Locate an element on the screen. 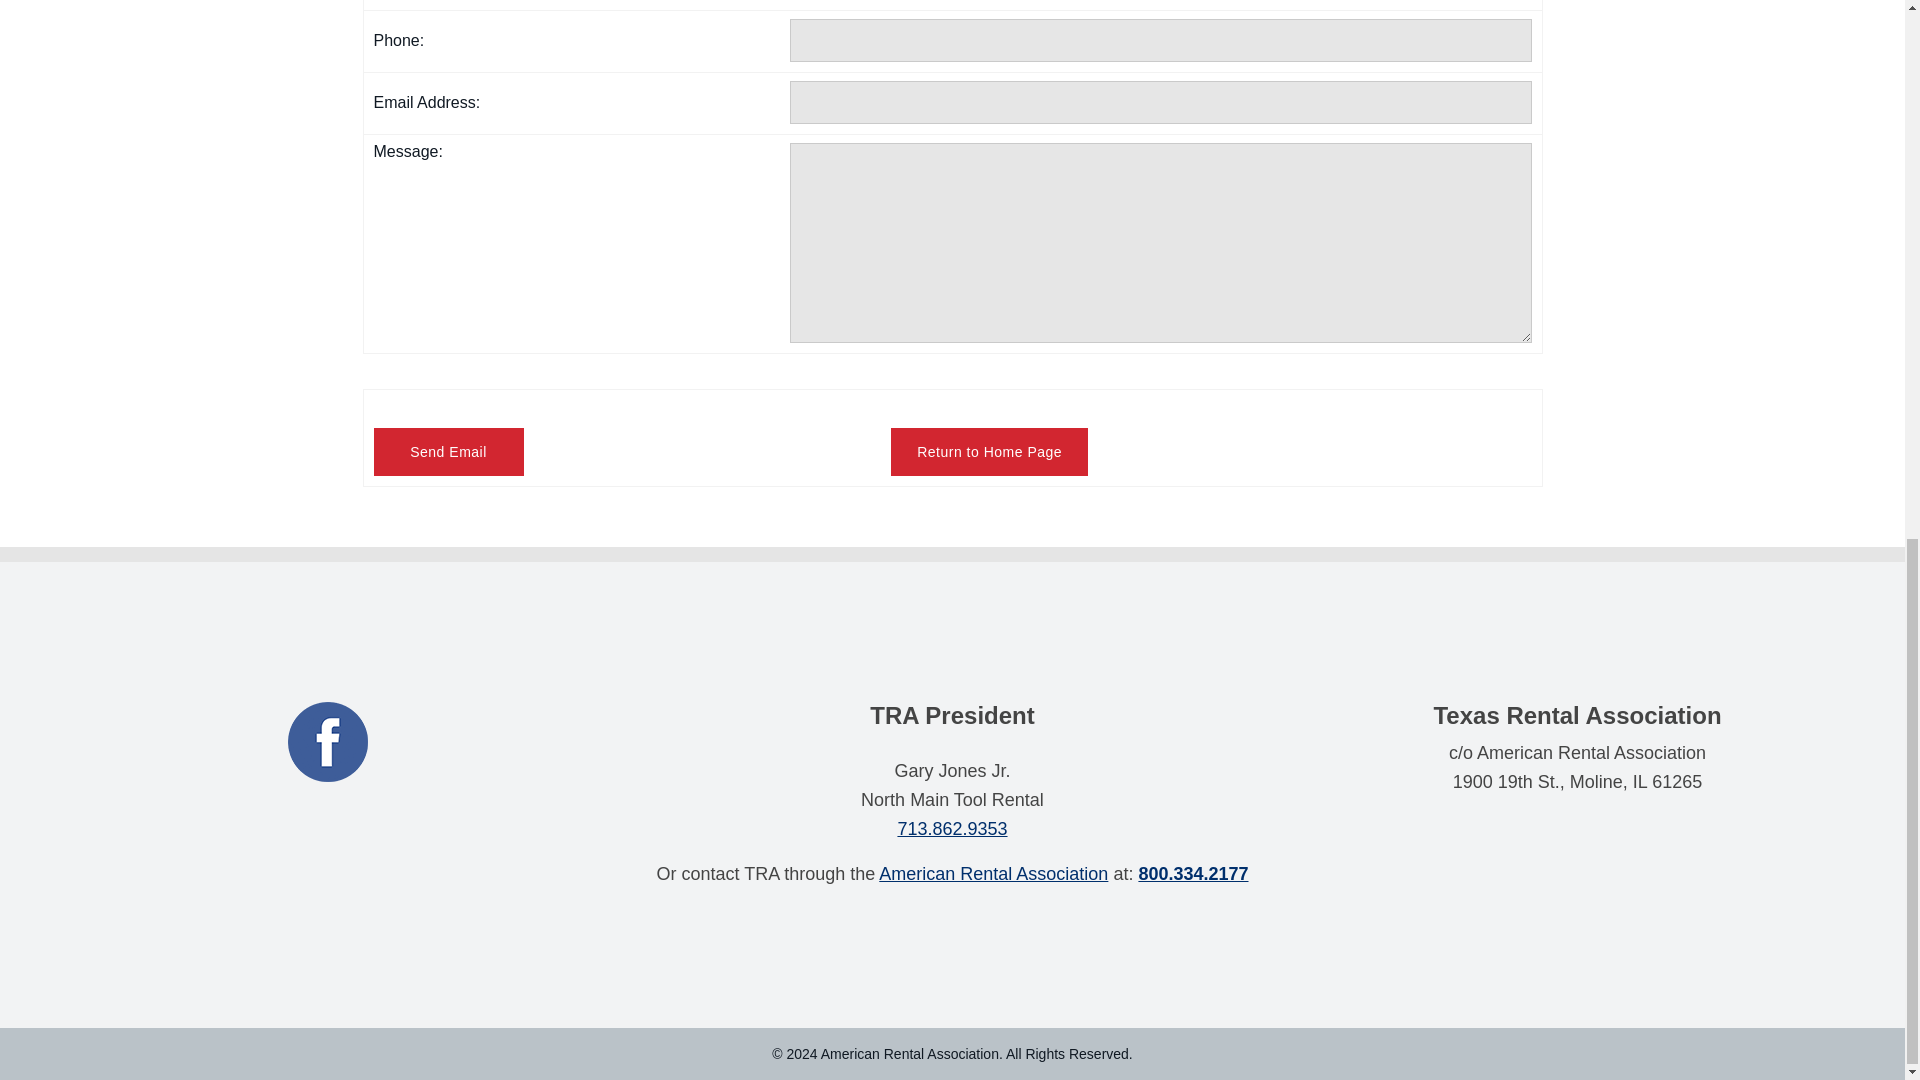  Send Email is located at coordinates (449, 452).